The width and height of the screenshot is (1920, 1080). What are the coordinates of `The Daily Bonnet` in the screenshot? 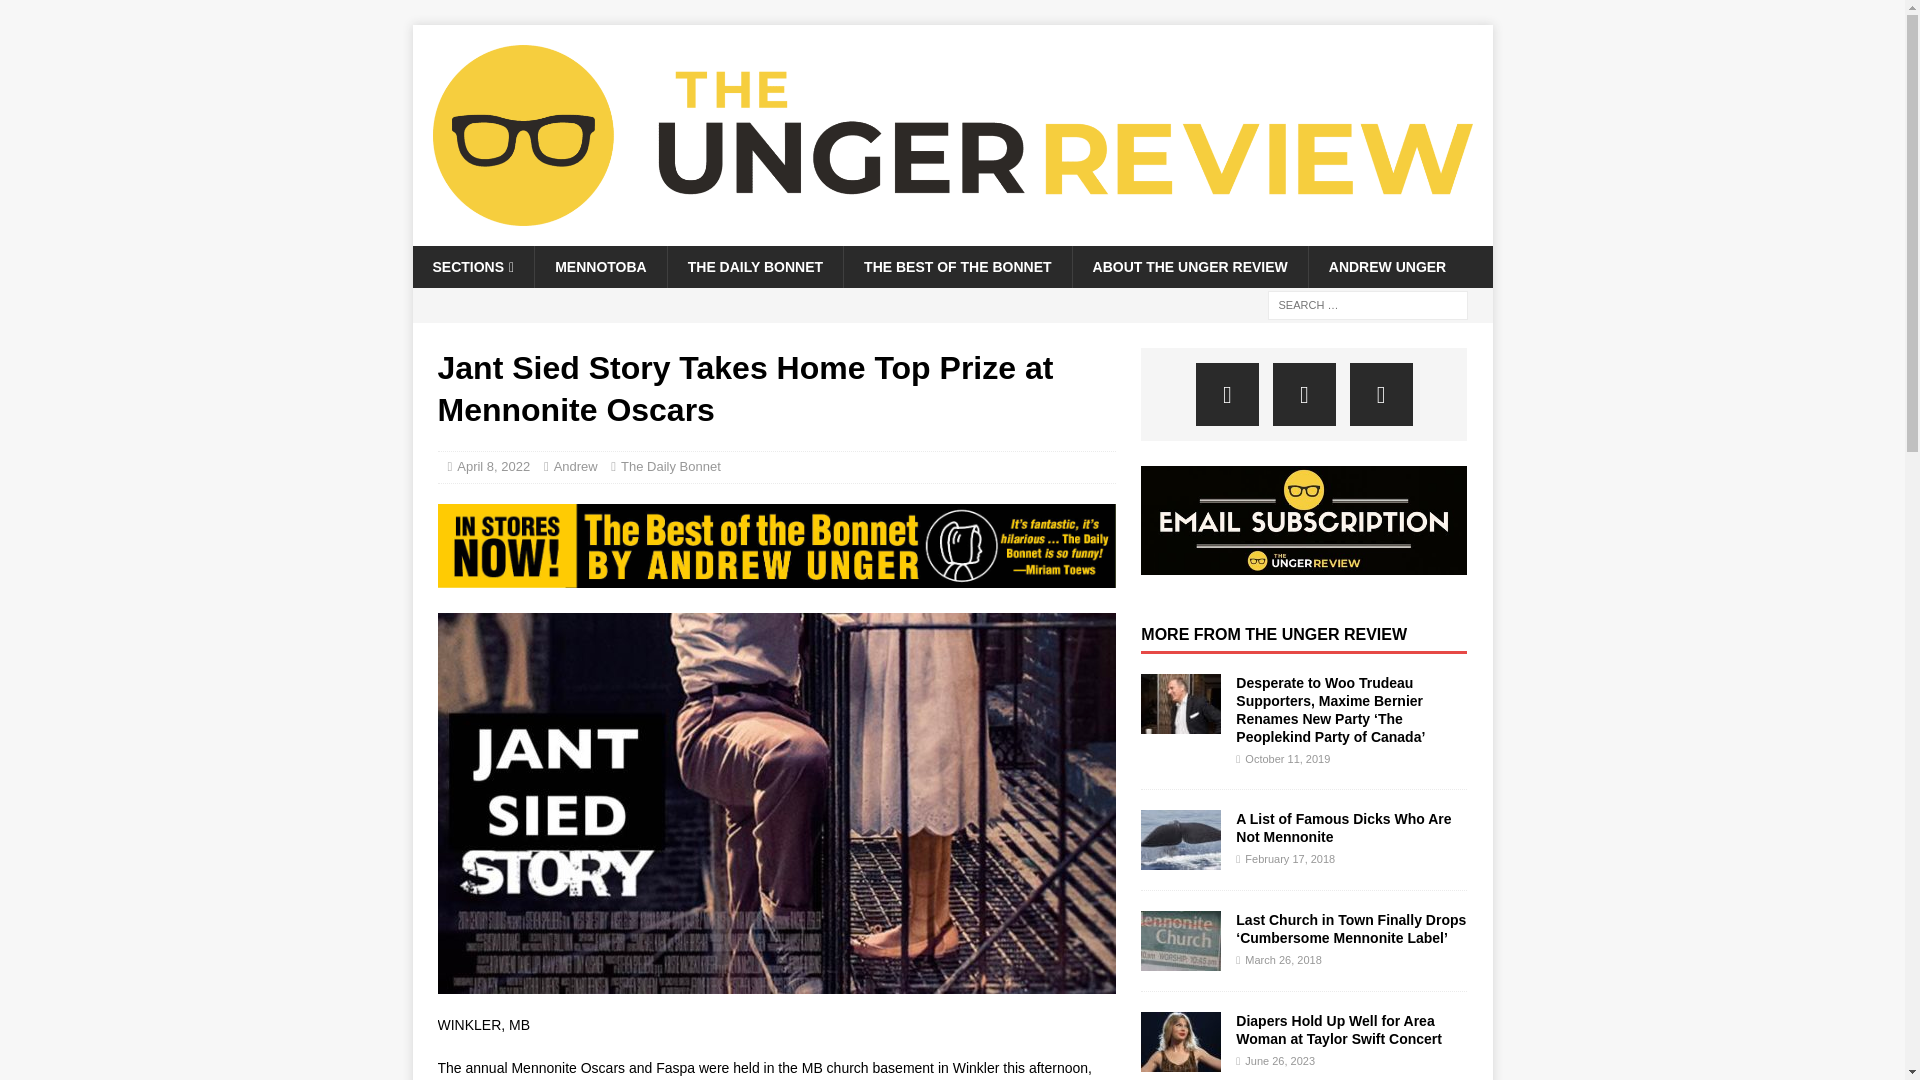 It's located at (670, 466).